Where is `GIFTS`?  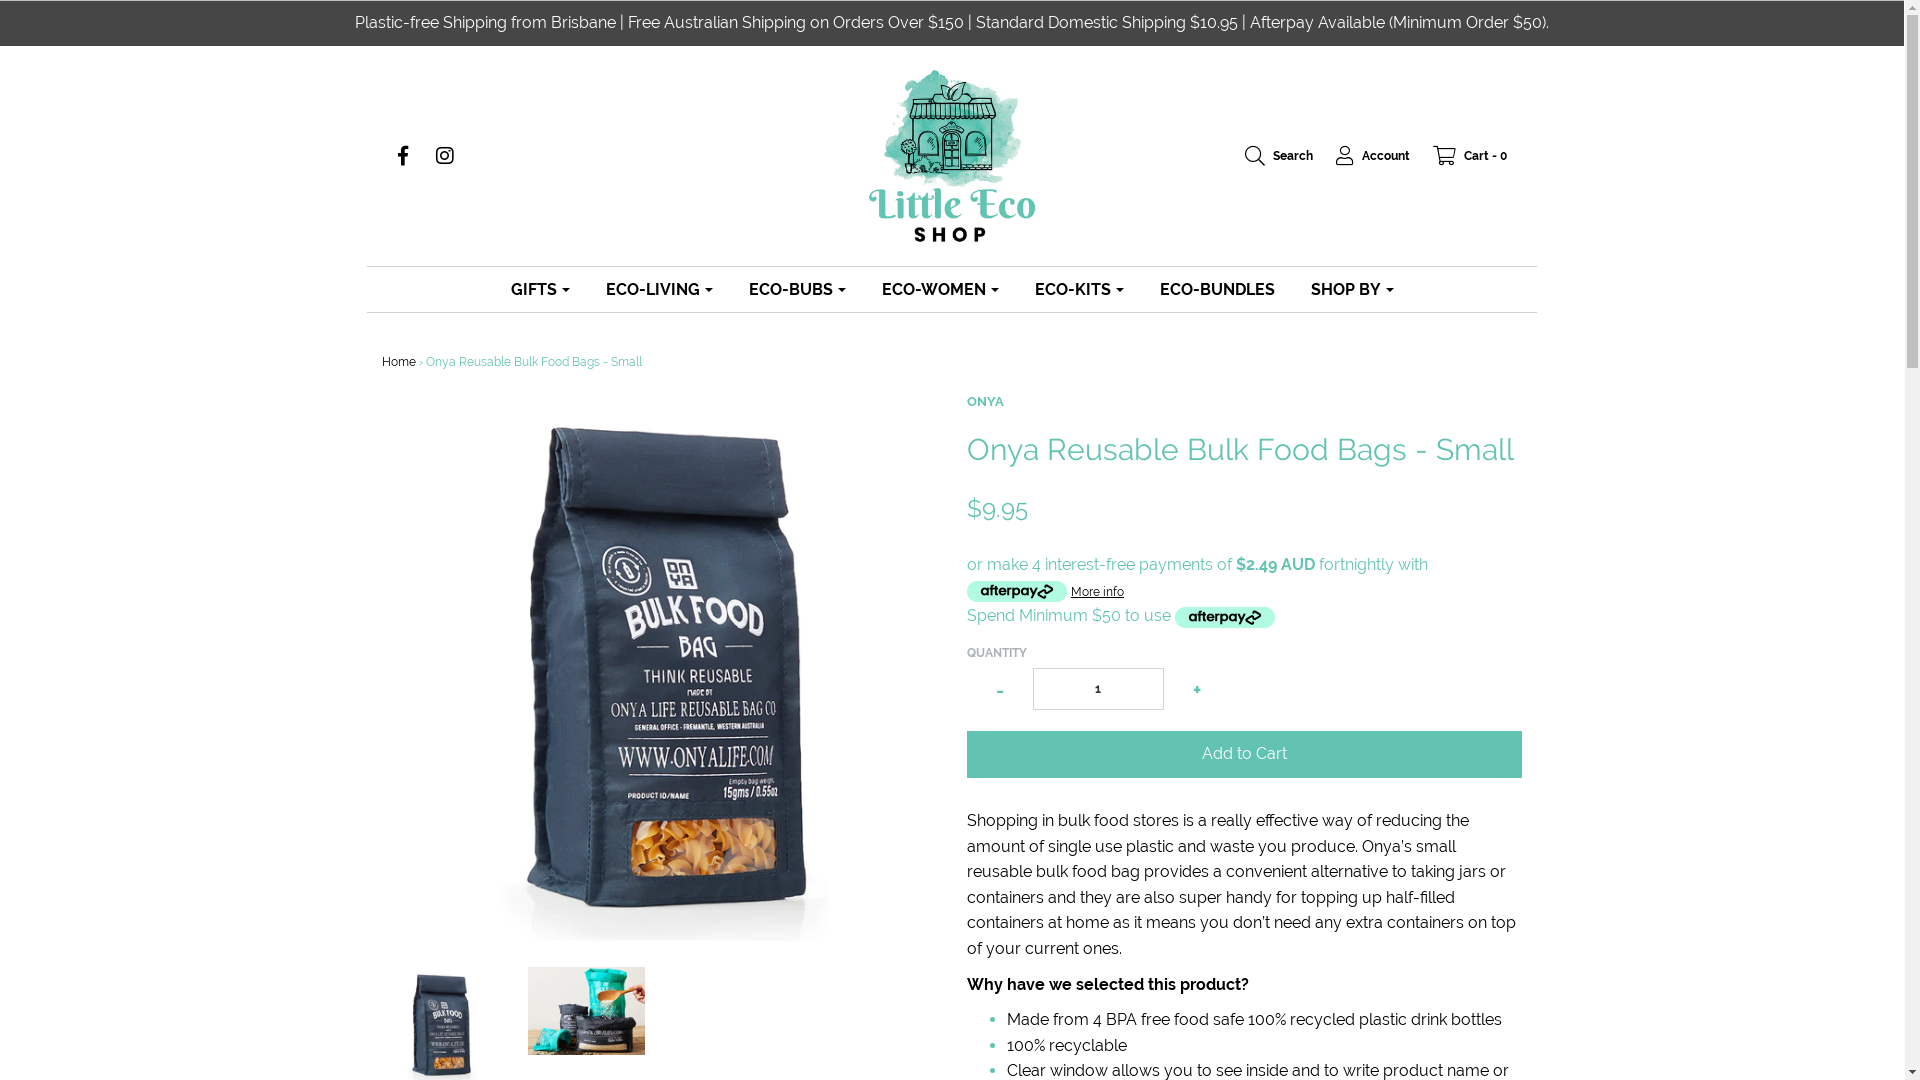 GIFTS is located at coordinates (540, 290).